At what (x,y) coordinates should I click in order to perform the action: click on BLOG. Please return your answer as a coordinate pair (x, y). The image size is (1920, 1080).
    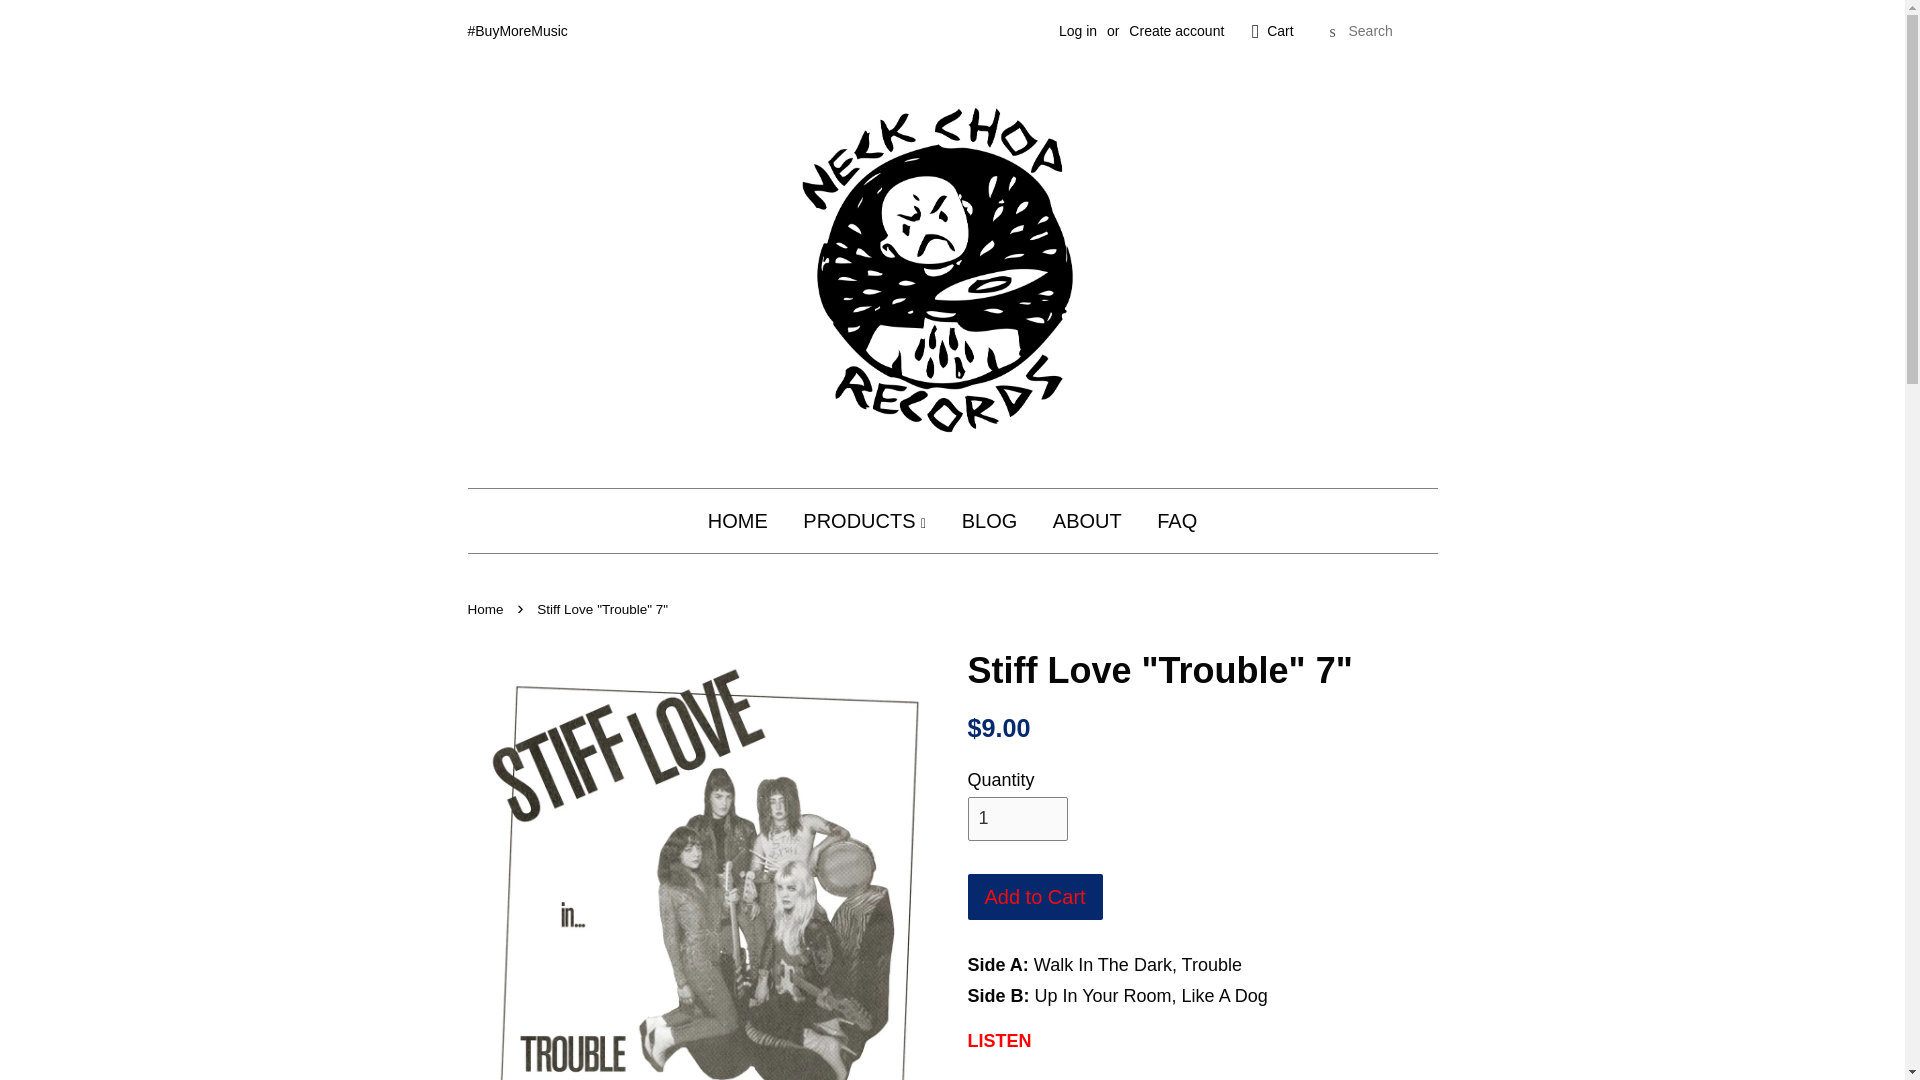
    Looking at the image, I should click on (989, 520).